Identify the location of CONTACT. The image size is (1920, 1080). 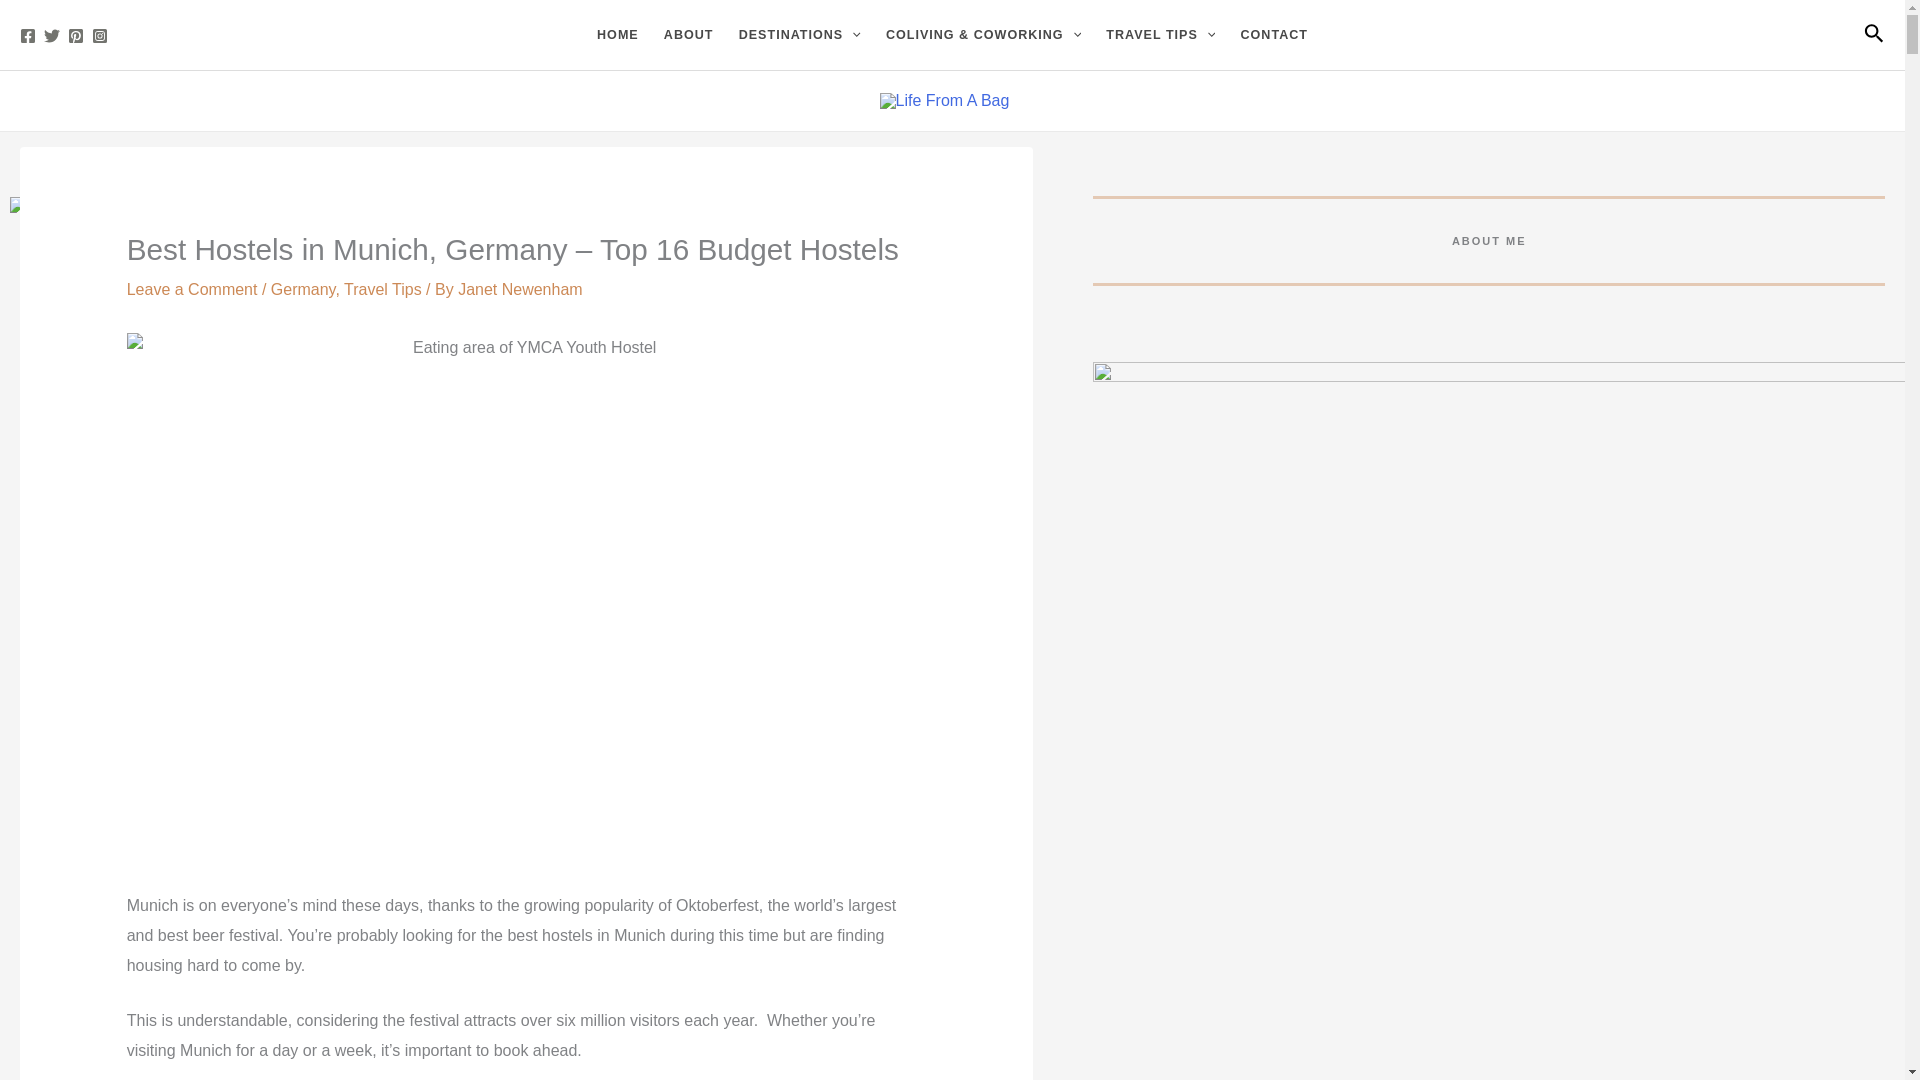
(1274, 35).